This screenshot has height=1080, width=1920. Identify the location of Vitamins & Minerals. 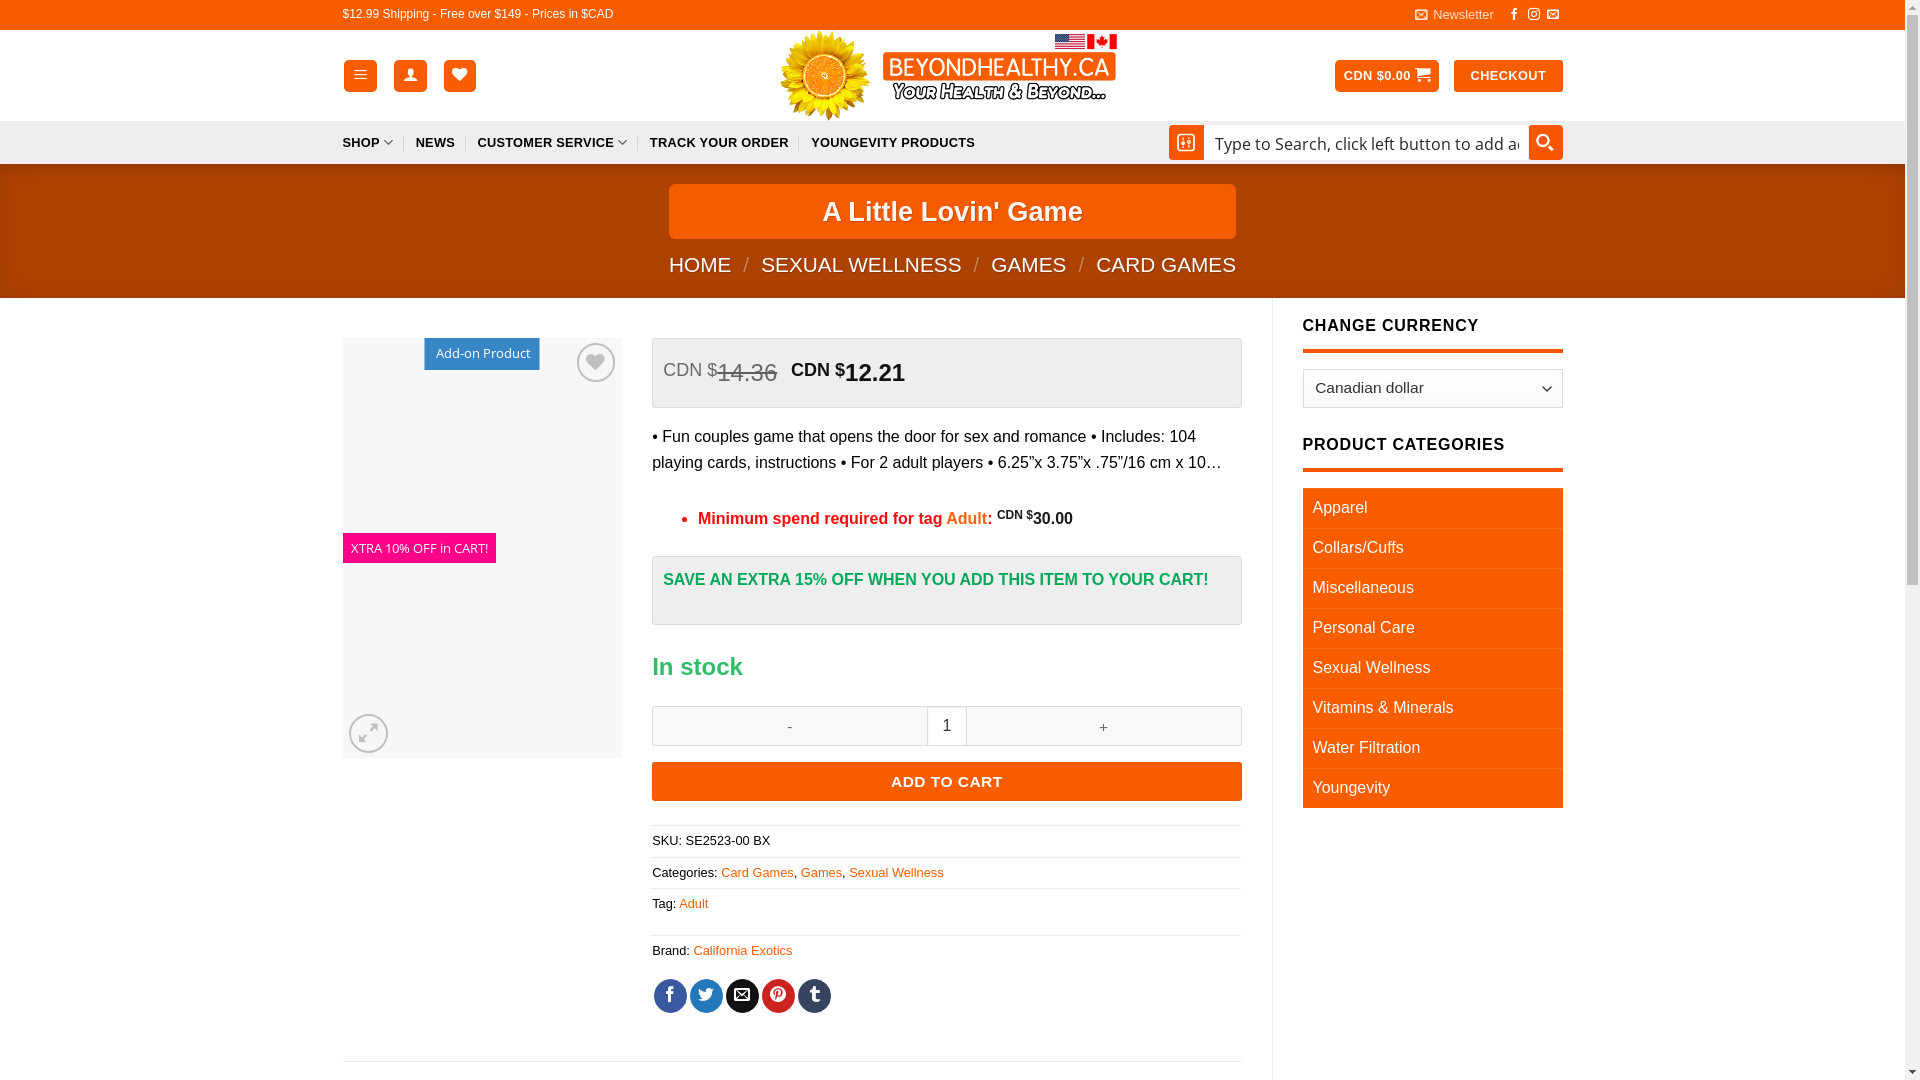
(1432, 708).